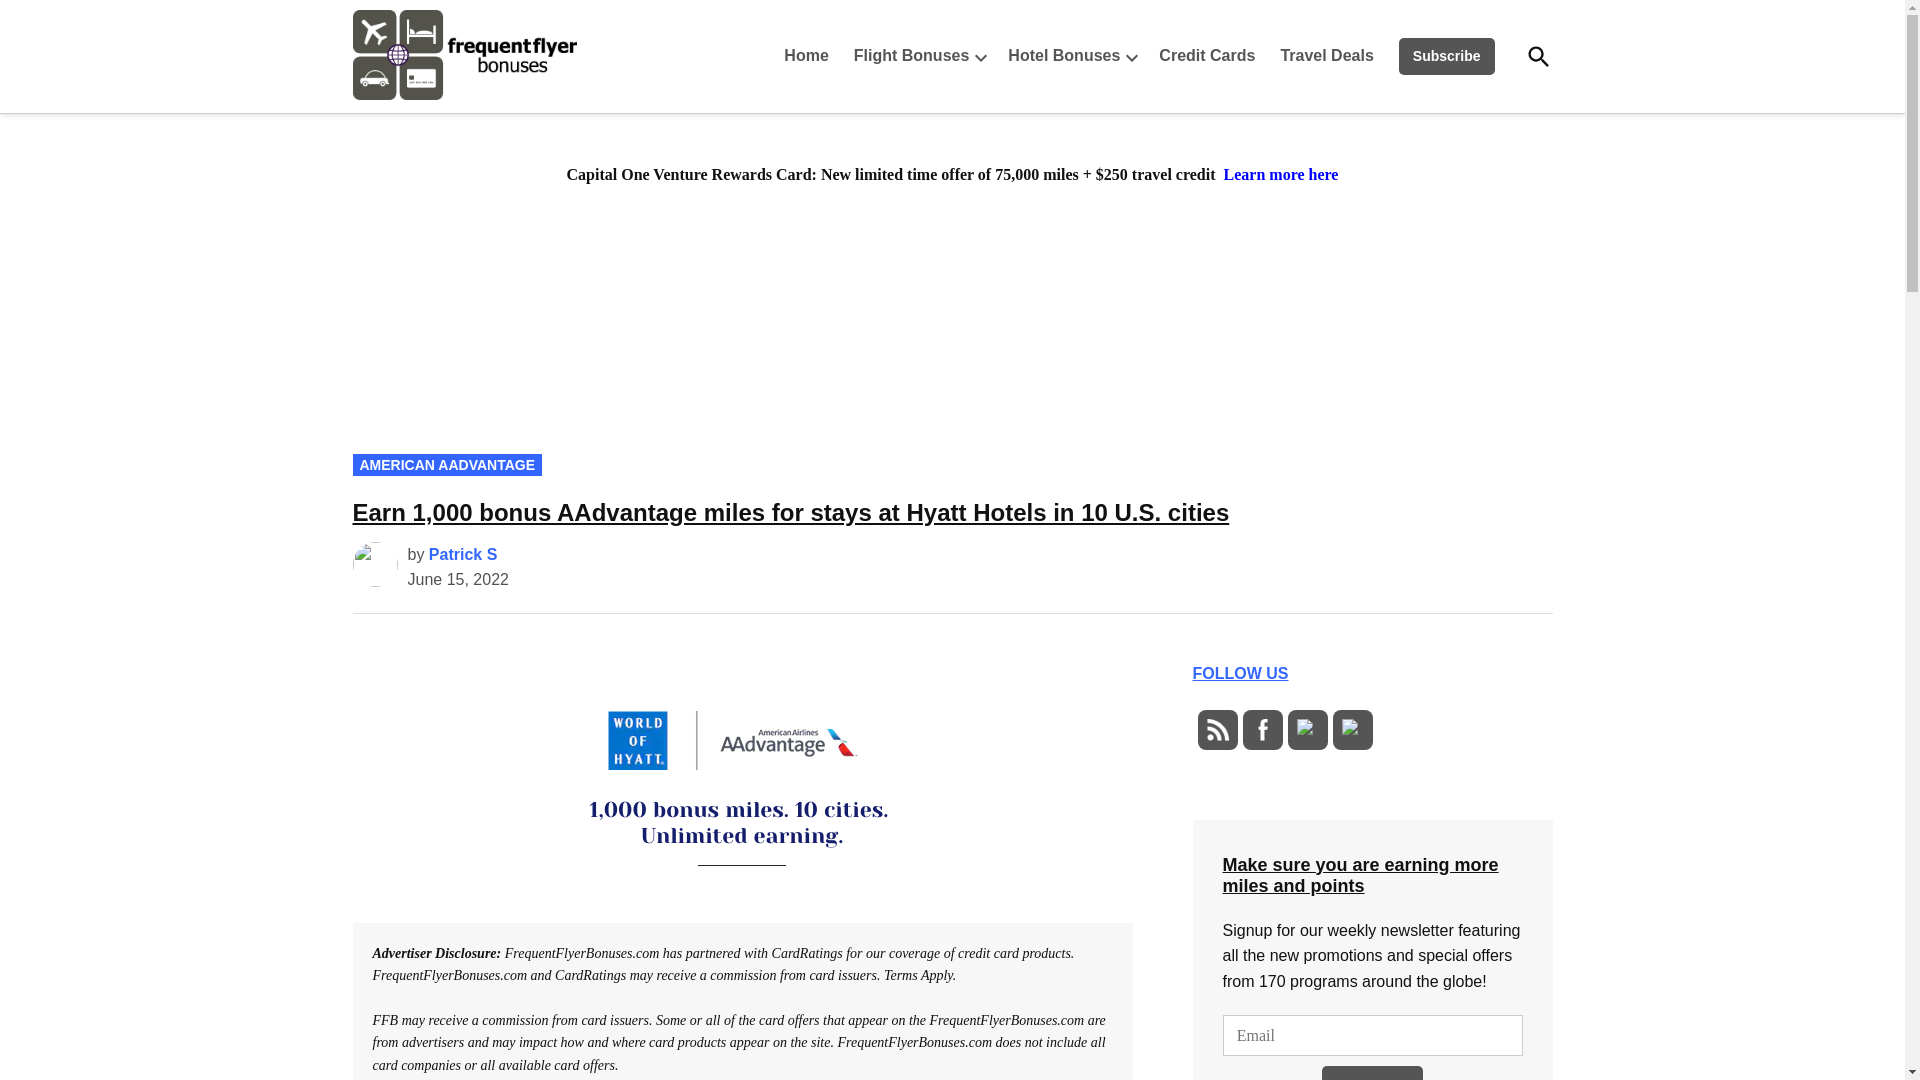 This screenshot has width=1920, height=1080. What do you see at coordinates (1132, 56) in the screenshot?
I see `Open dropdown menu` at bounding box center [1132, 56].